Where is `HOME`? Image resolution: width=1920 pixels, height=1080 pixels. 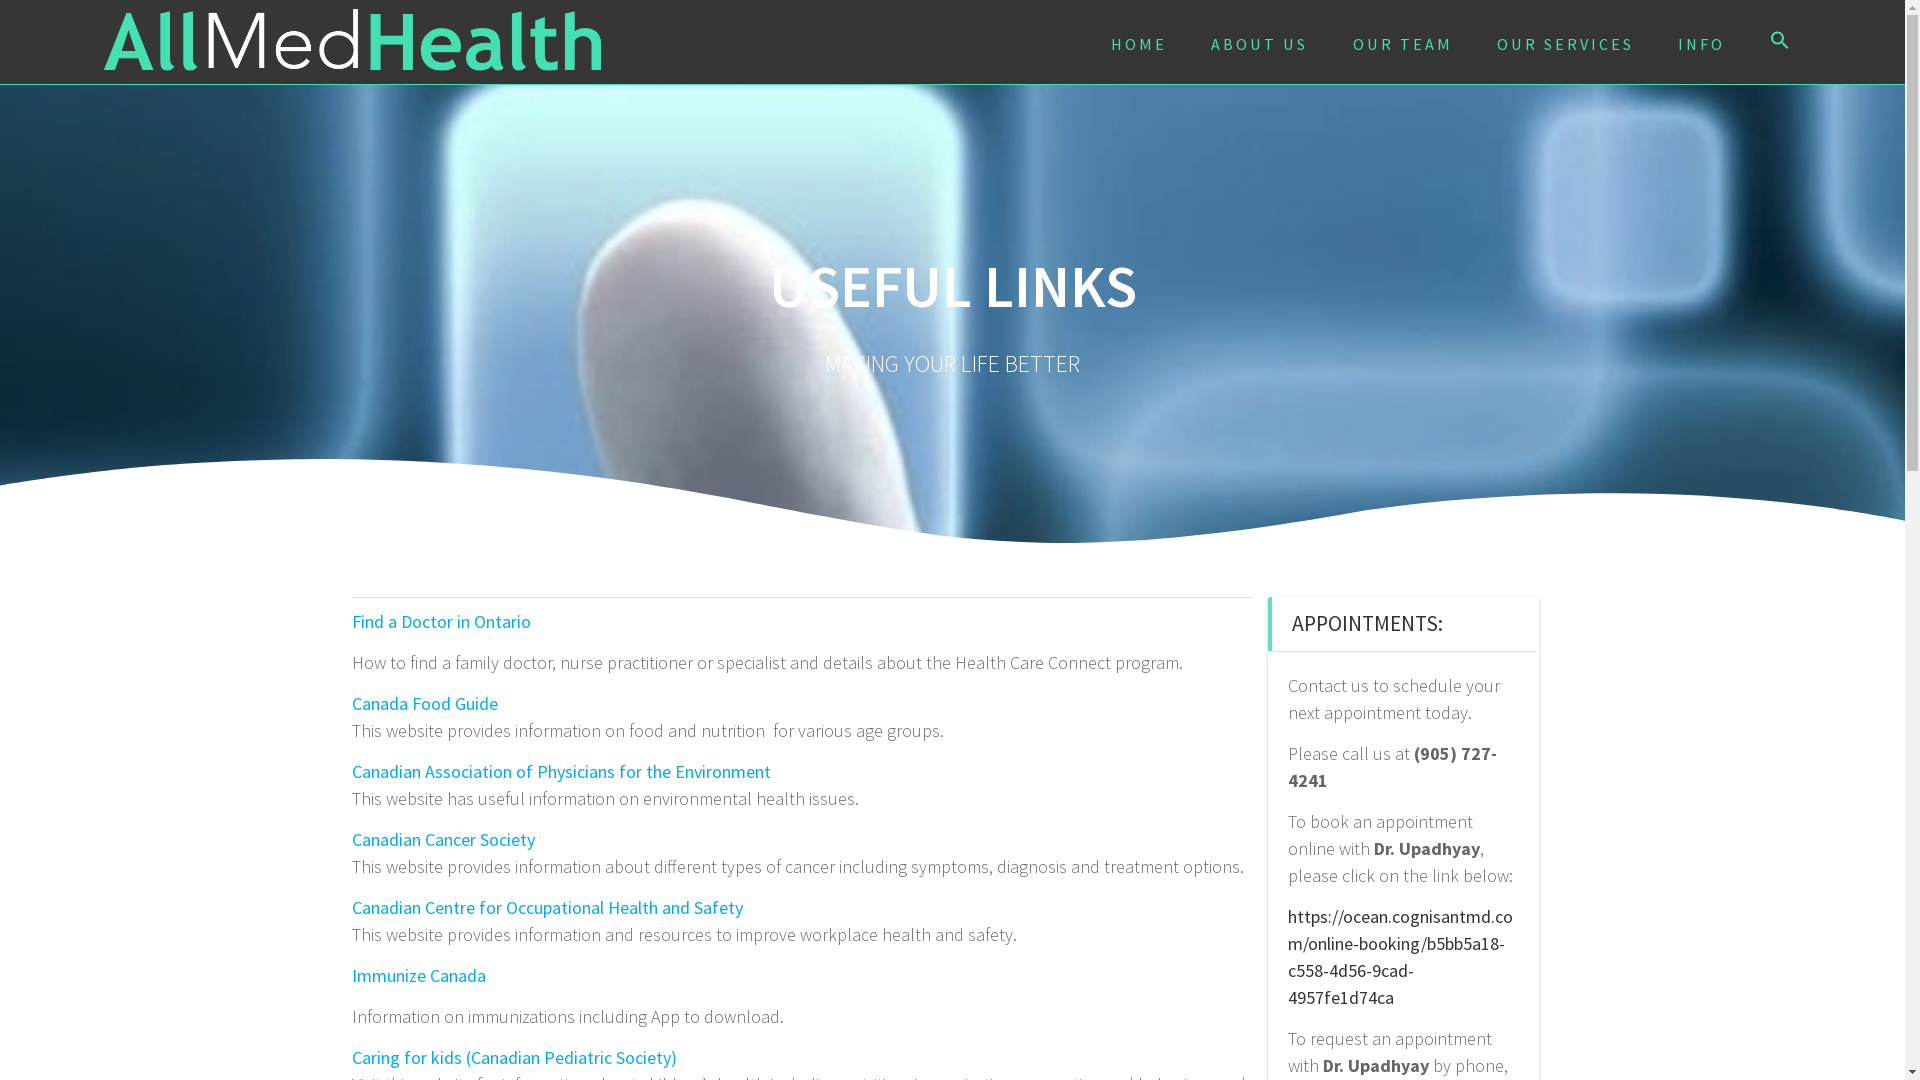 HOME is located at coordinates (1139, 44).